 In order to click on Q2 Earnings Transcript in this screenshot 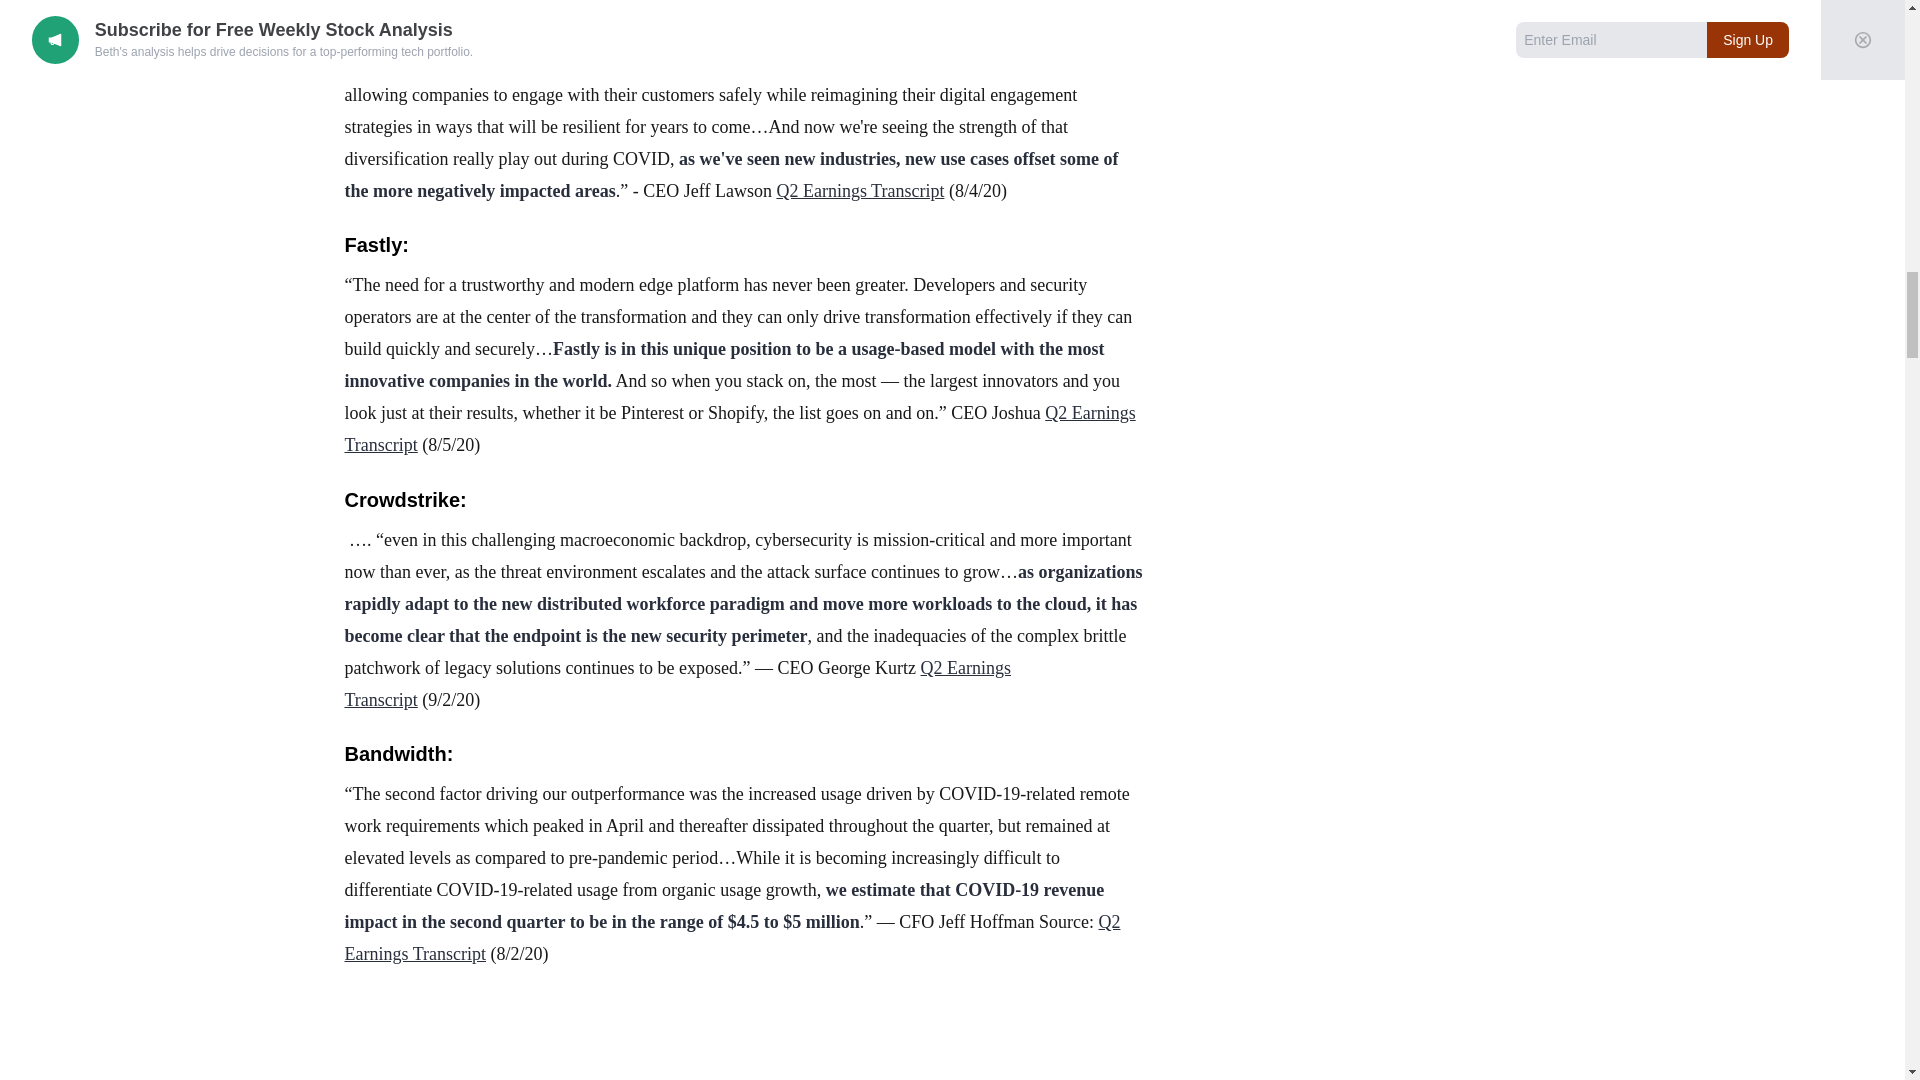, I will do `click(860, 190)`.